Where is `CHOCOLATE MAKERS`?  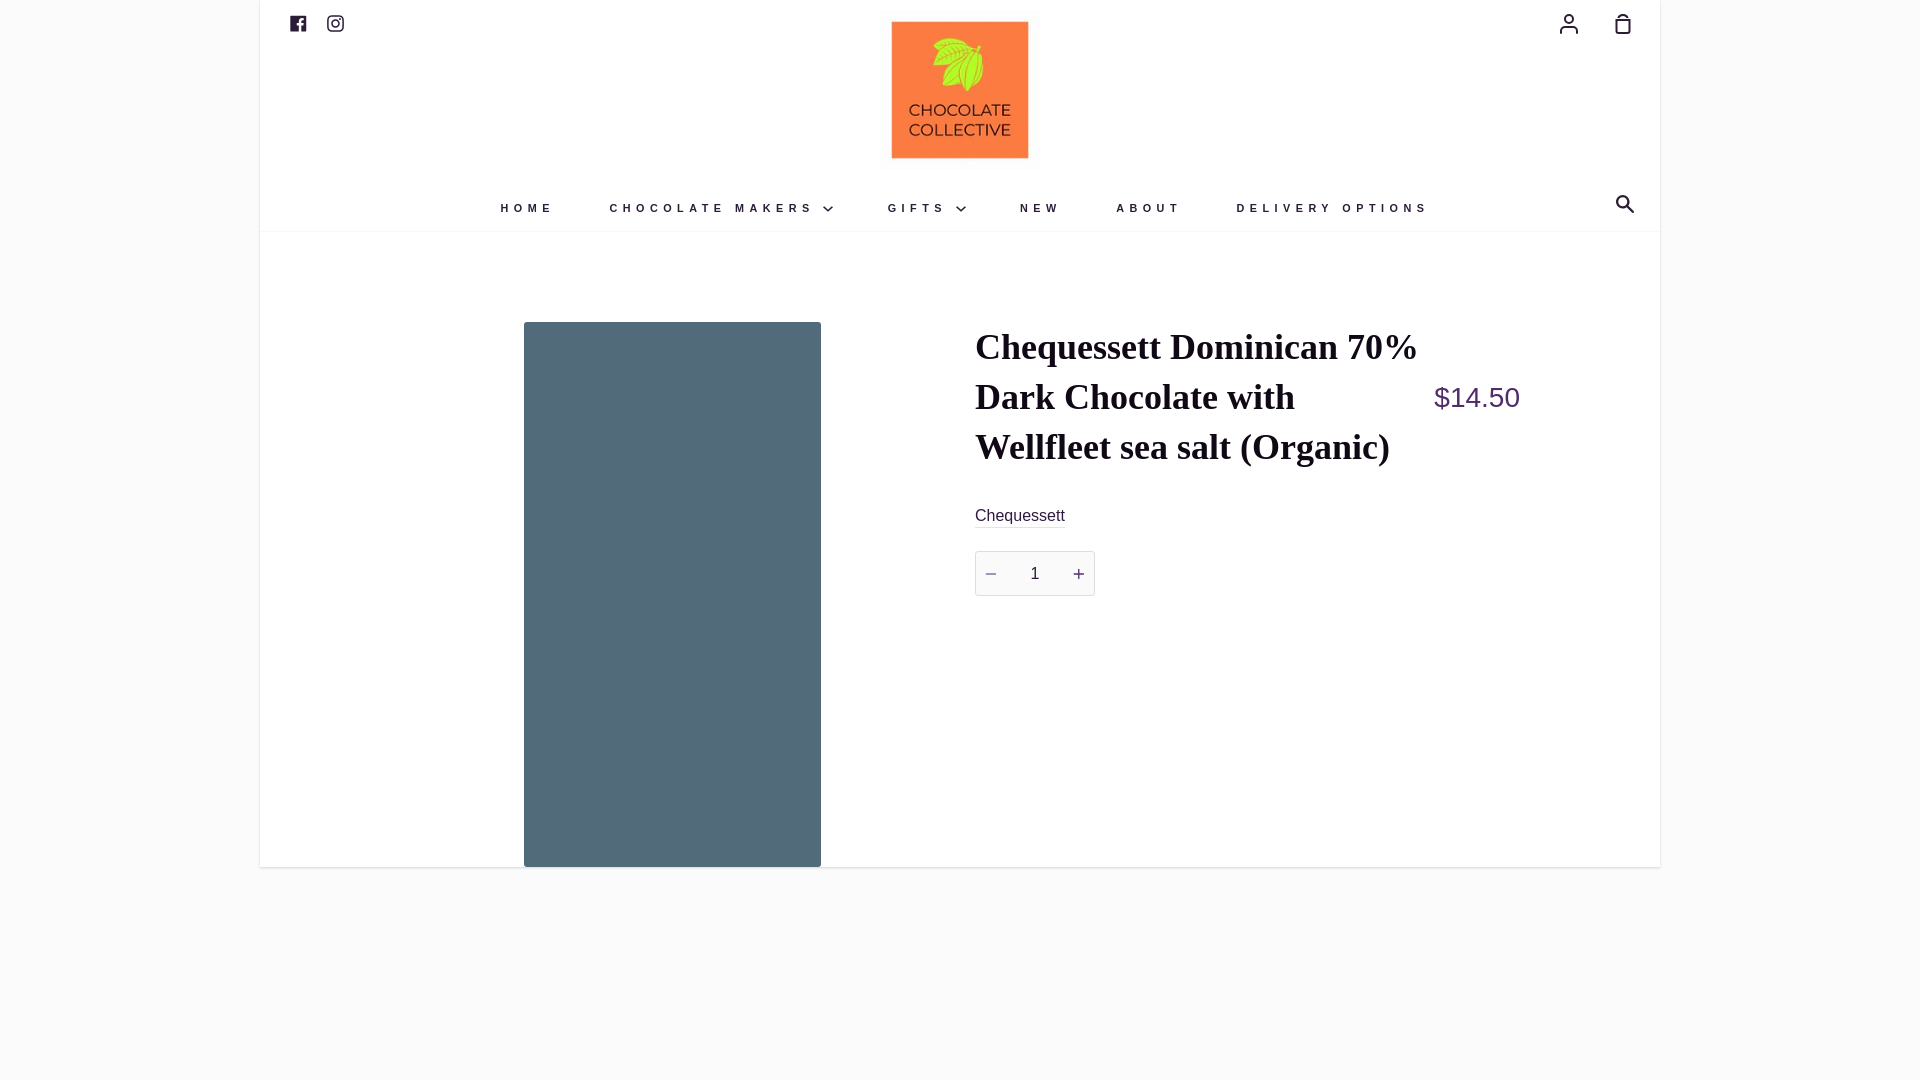
CHOCOLATE MAKERS is located at coordinates (720, 207).